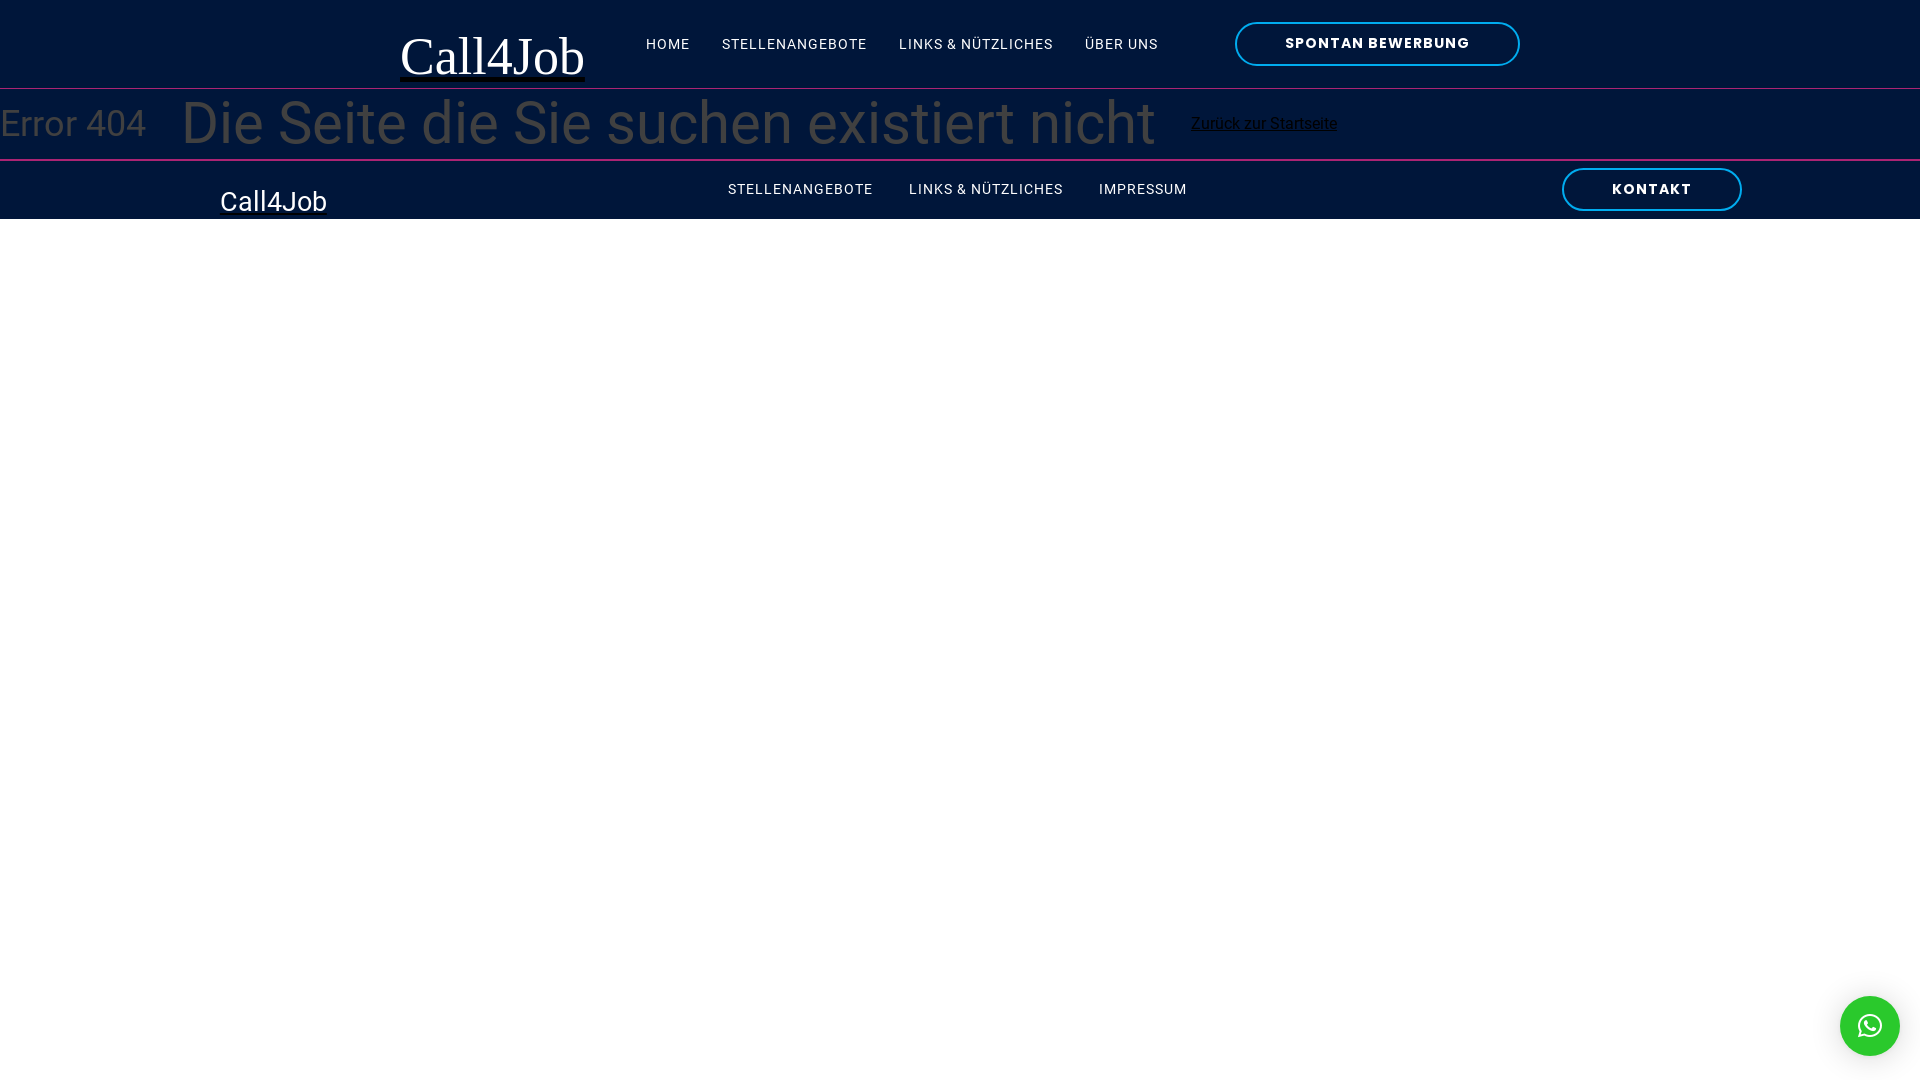  I want to click on HOME, so click(668, 44).